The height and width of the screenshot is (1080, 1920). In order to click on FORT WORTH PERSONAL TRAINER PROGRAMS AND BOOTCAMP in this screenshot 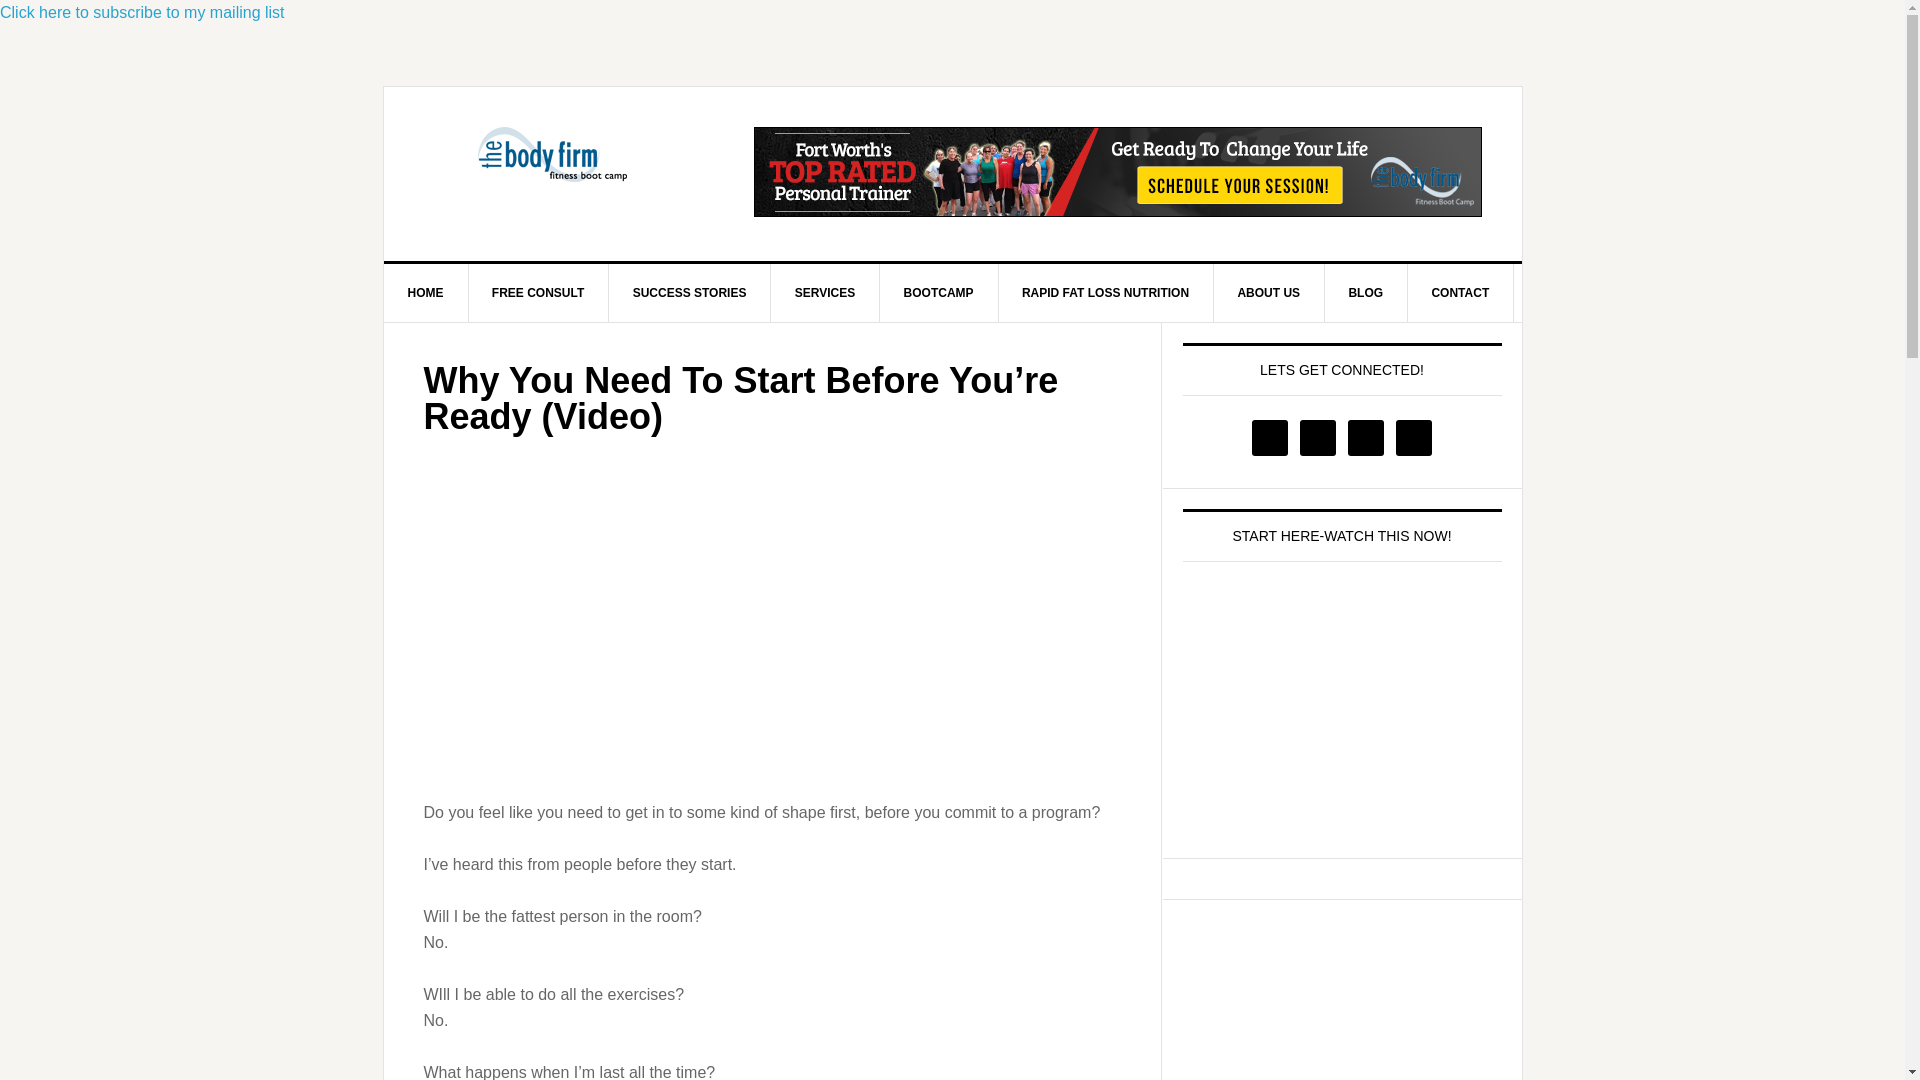, I will do `click(554, 172)`.